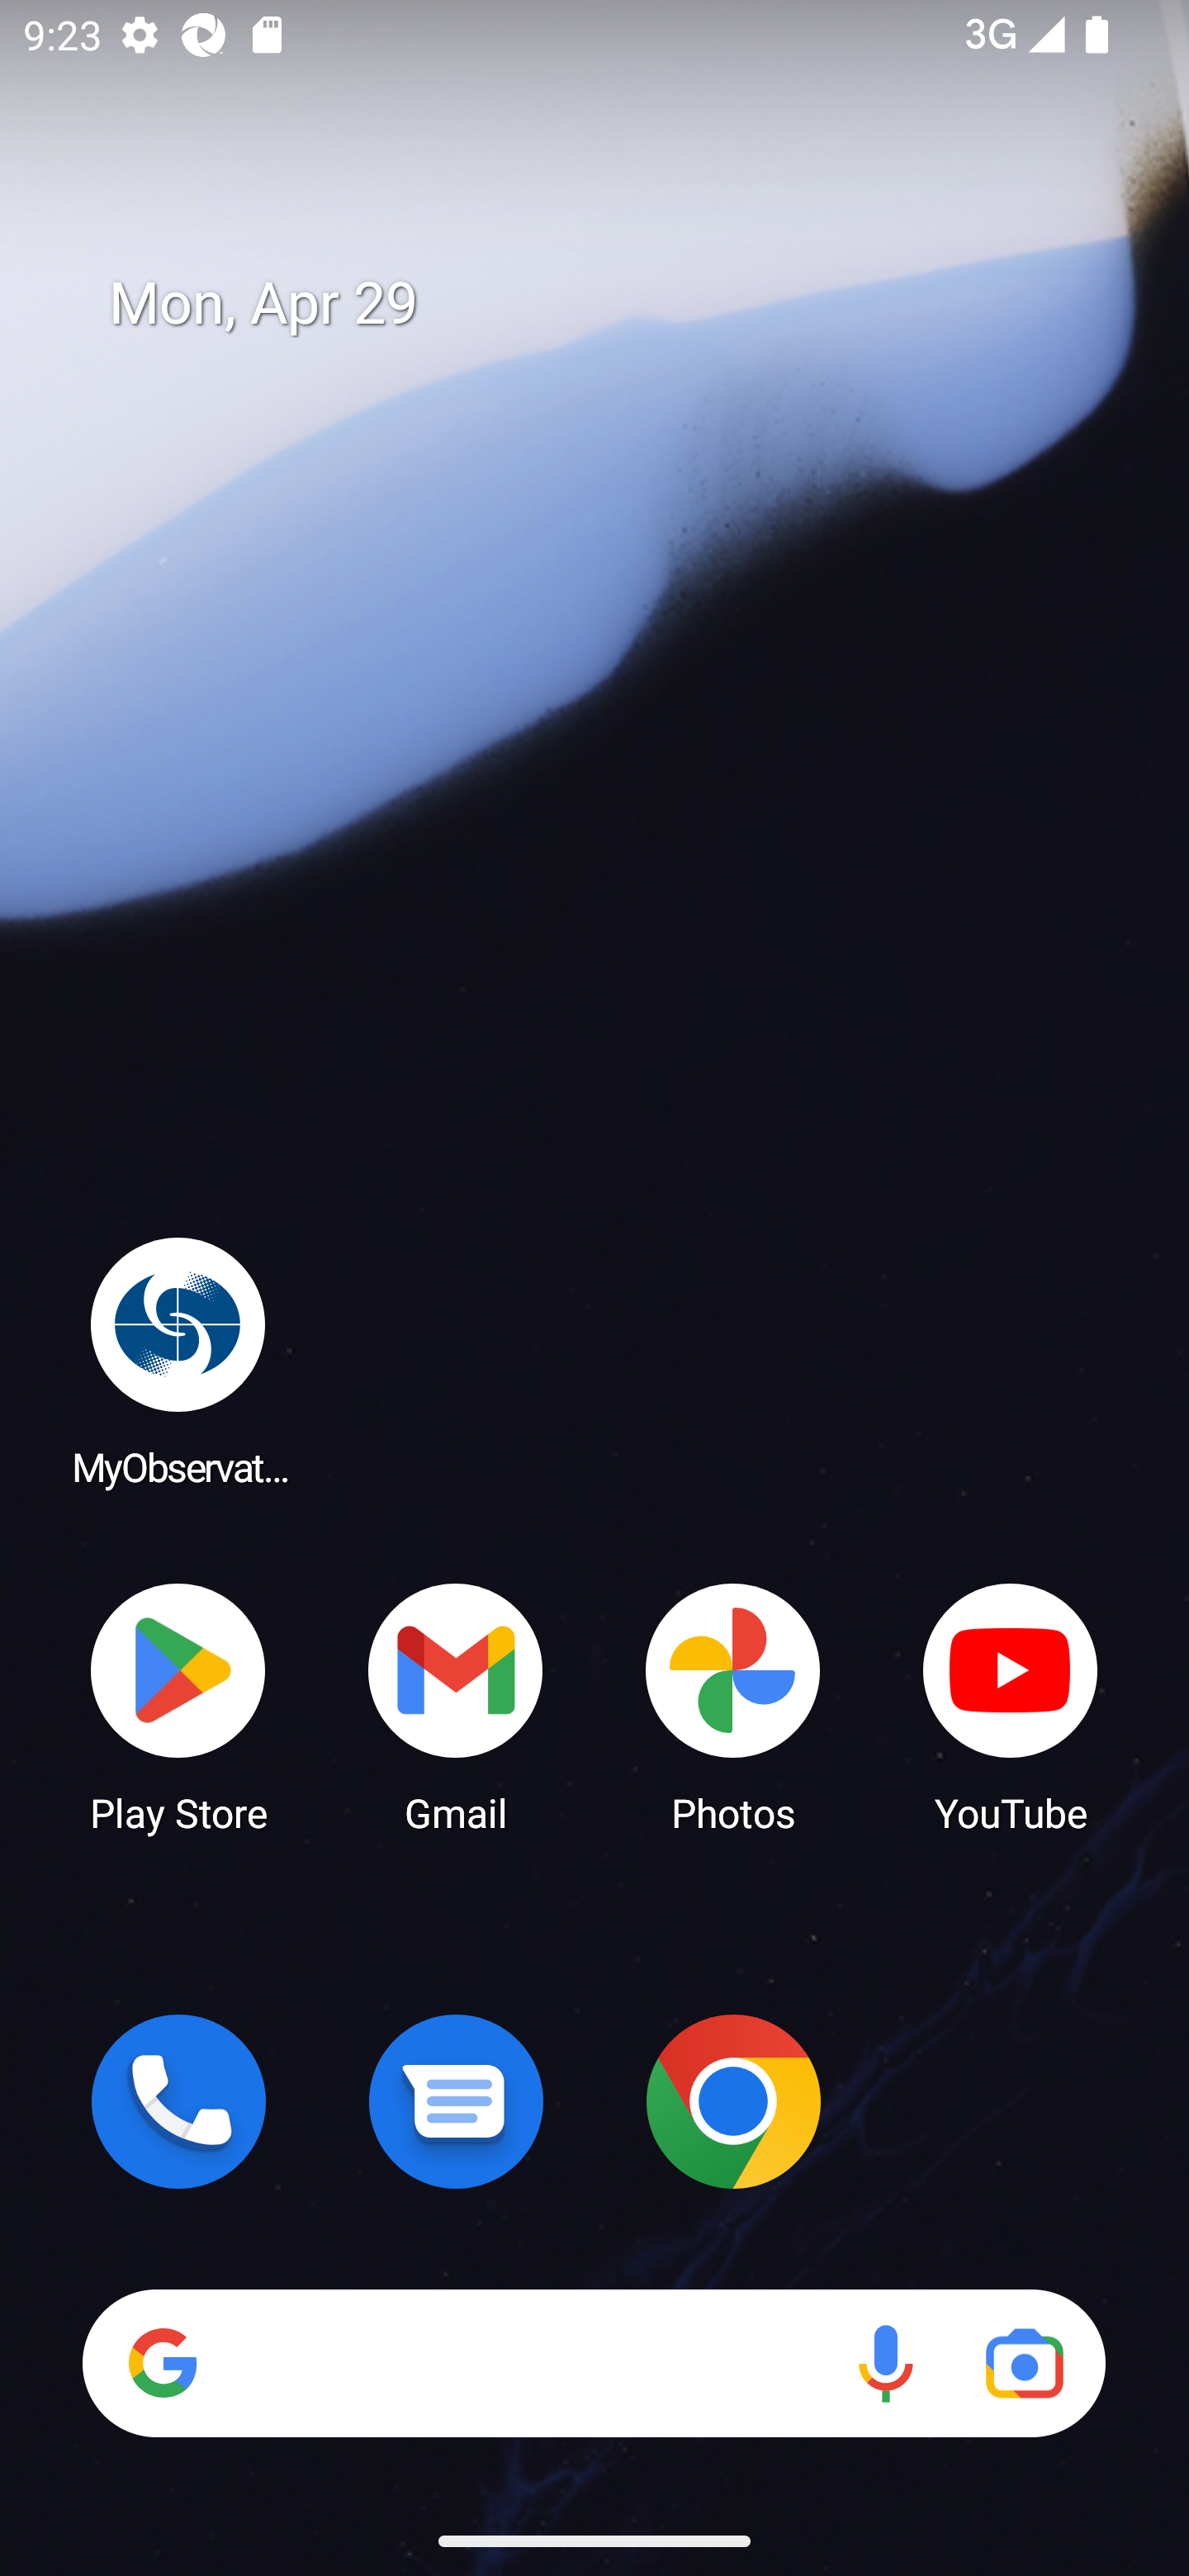 The height and width of the screenshot is (2576, 1189). Describe the element at coordinates (1011, 1706) in the screenshot. I see `YouTube` at that location.